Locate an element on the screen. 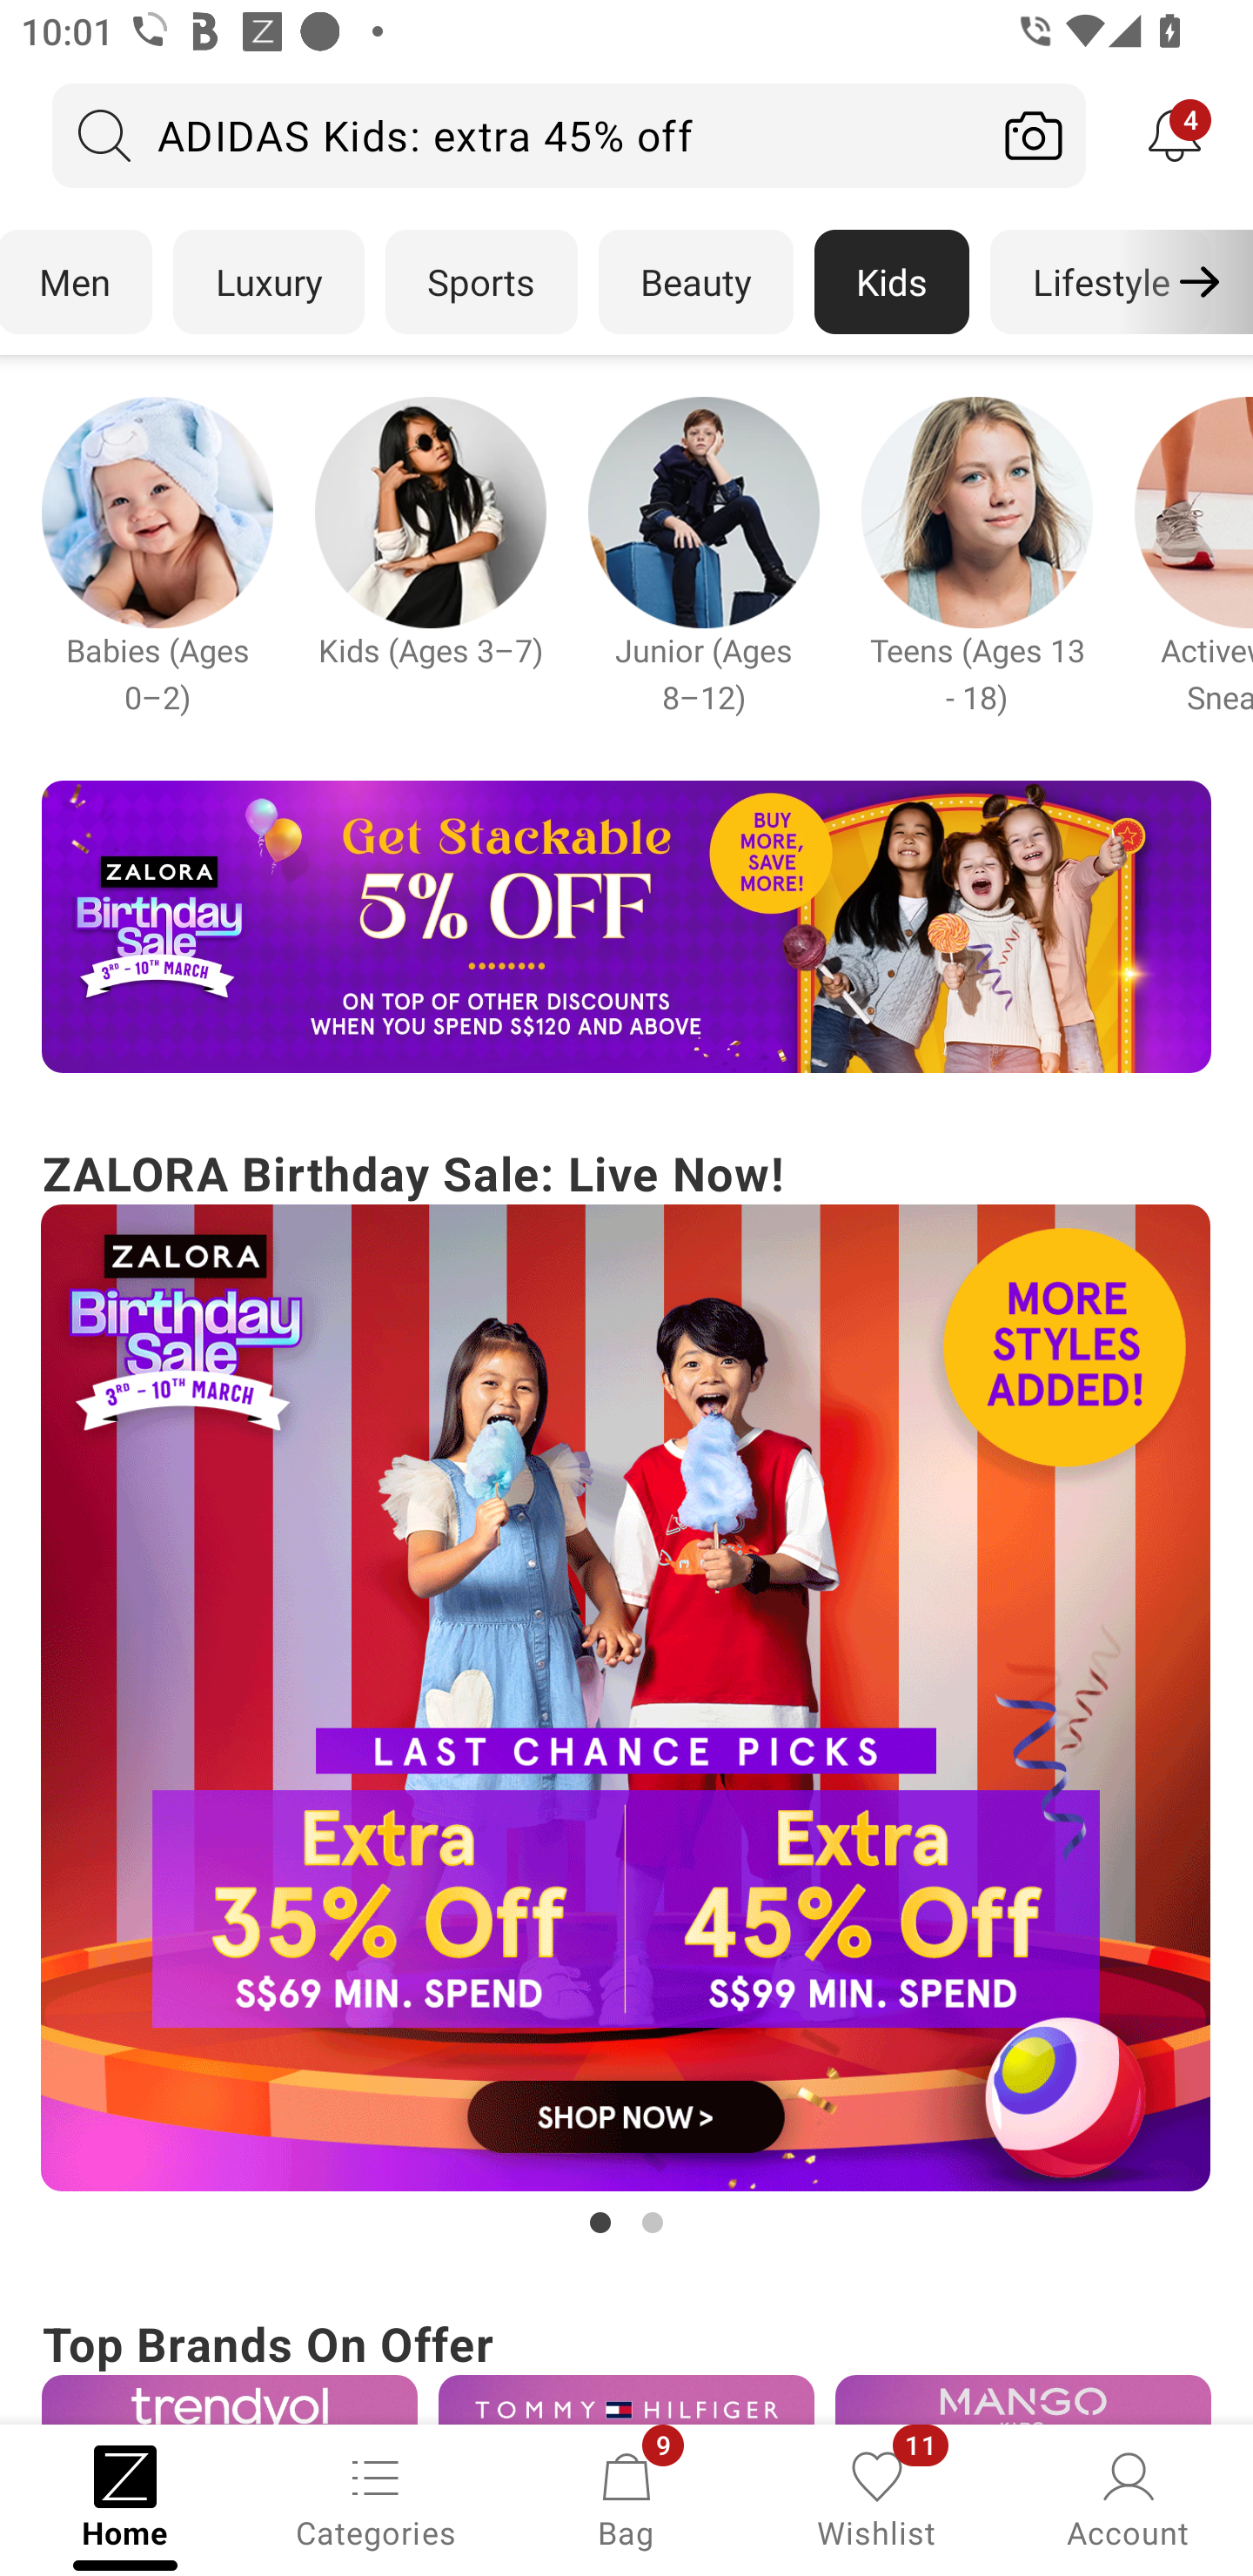 The width and height of the screenshot is (1253, 2576). Campaign banner is located at coordinates (430, 512).